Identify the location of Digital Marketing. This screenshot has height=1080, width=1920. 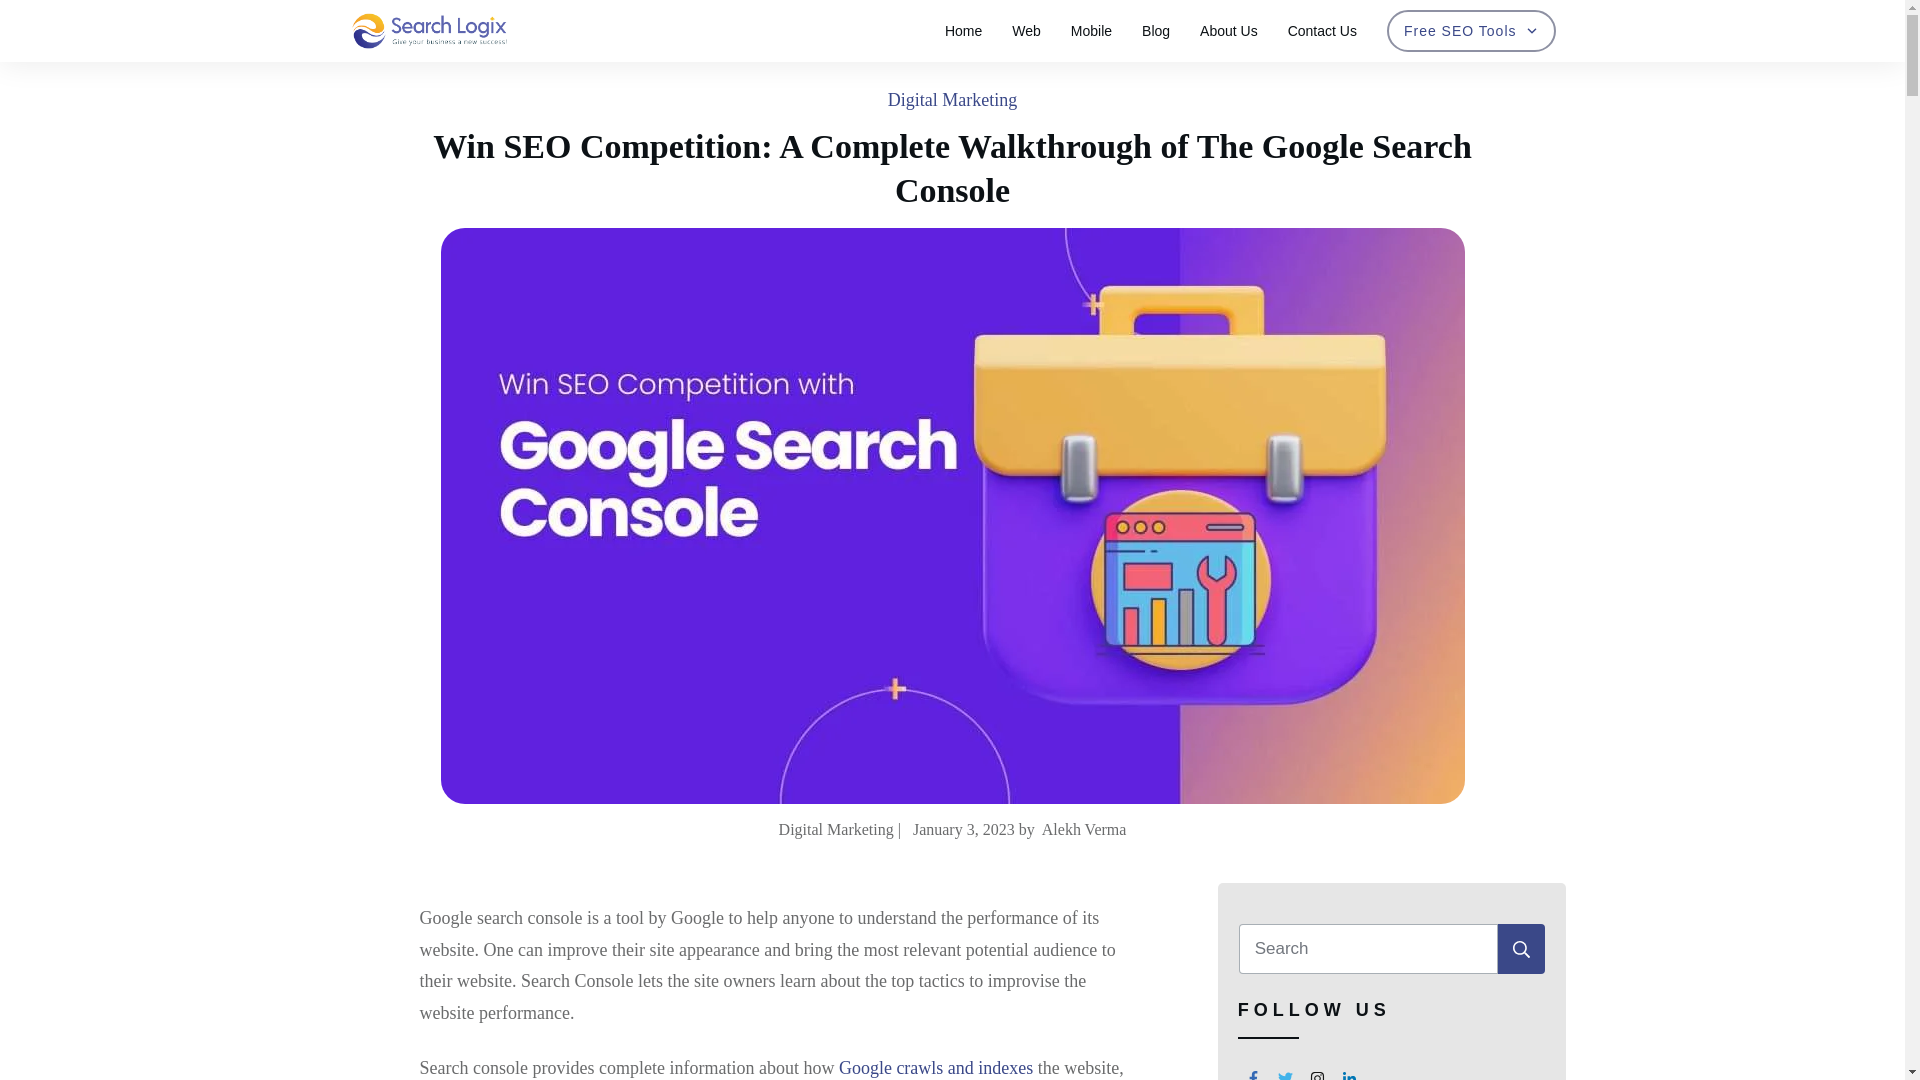
(952, 100).